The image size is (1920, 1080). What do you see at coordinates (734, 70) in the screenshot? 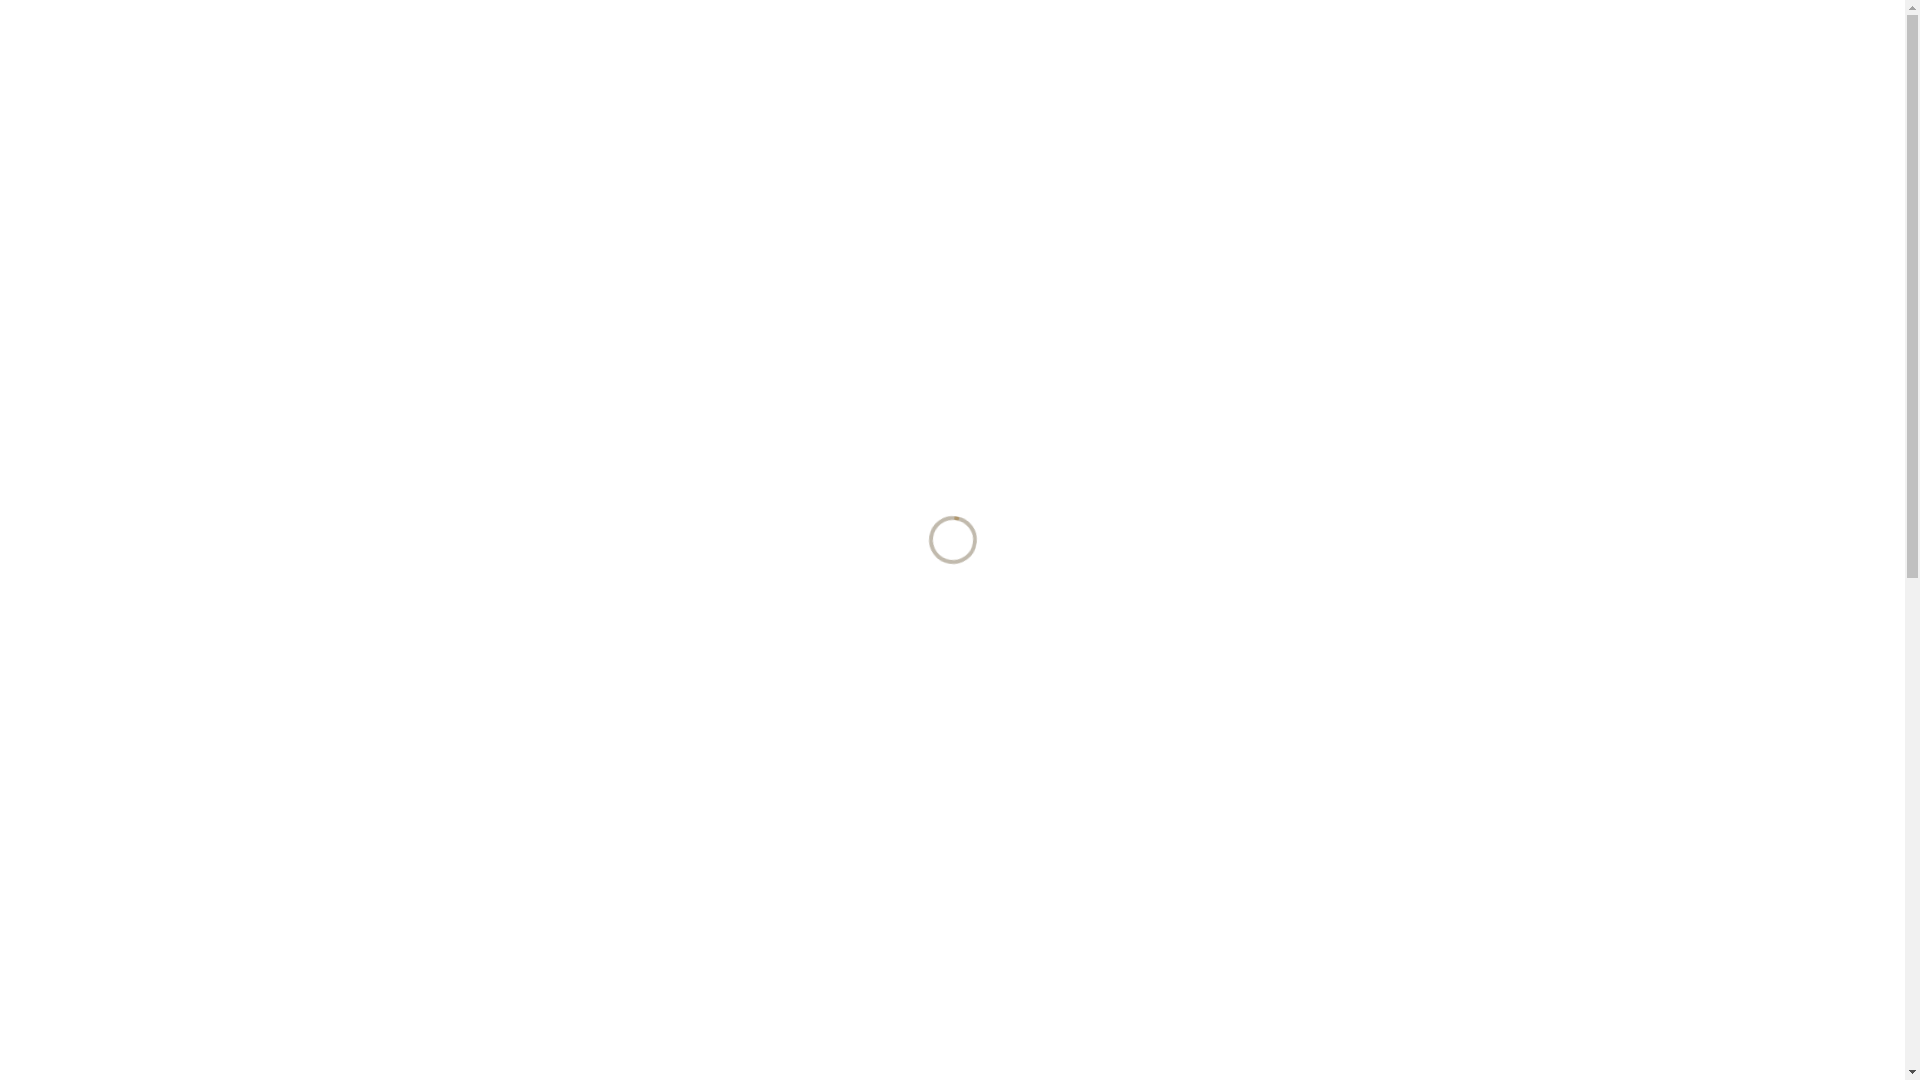
I see `Accueil` at bounding box center [734, 70].